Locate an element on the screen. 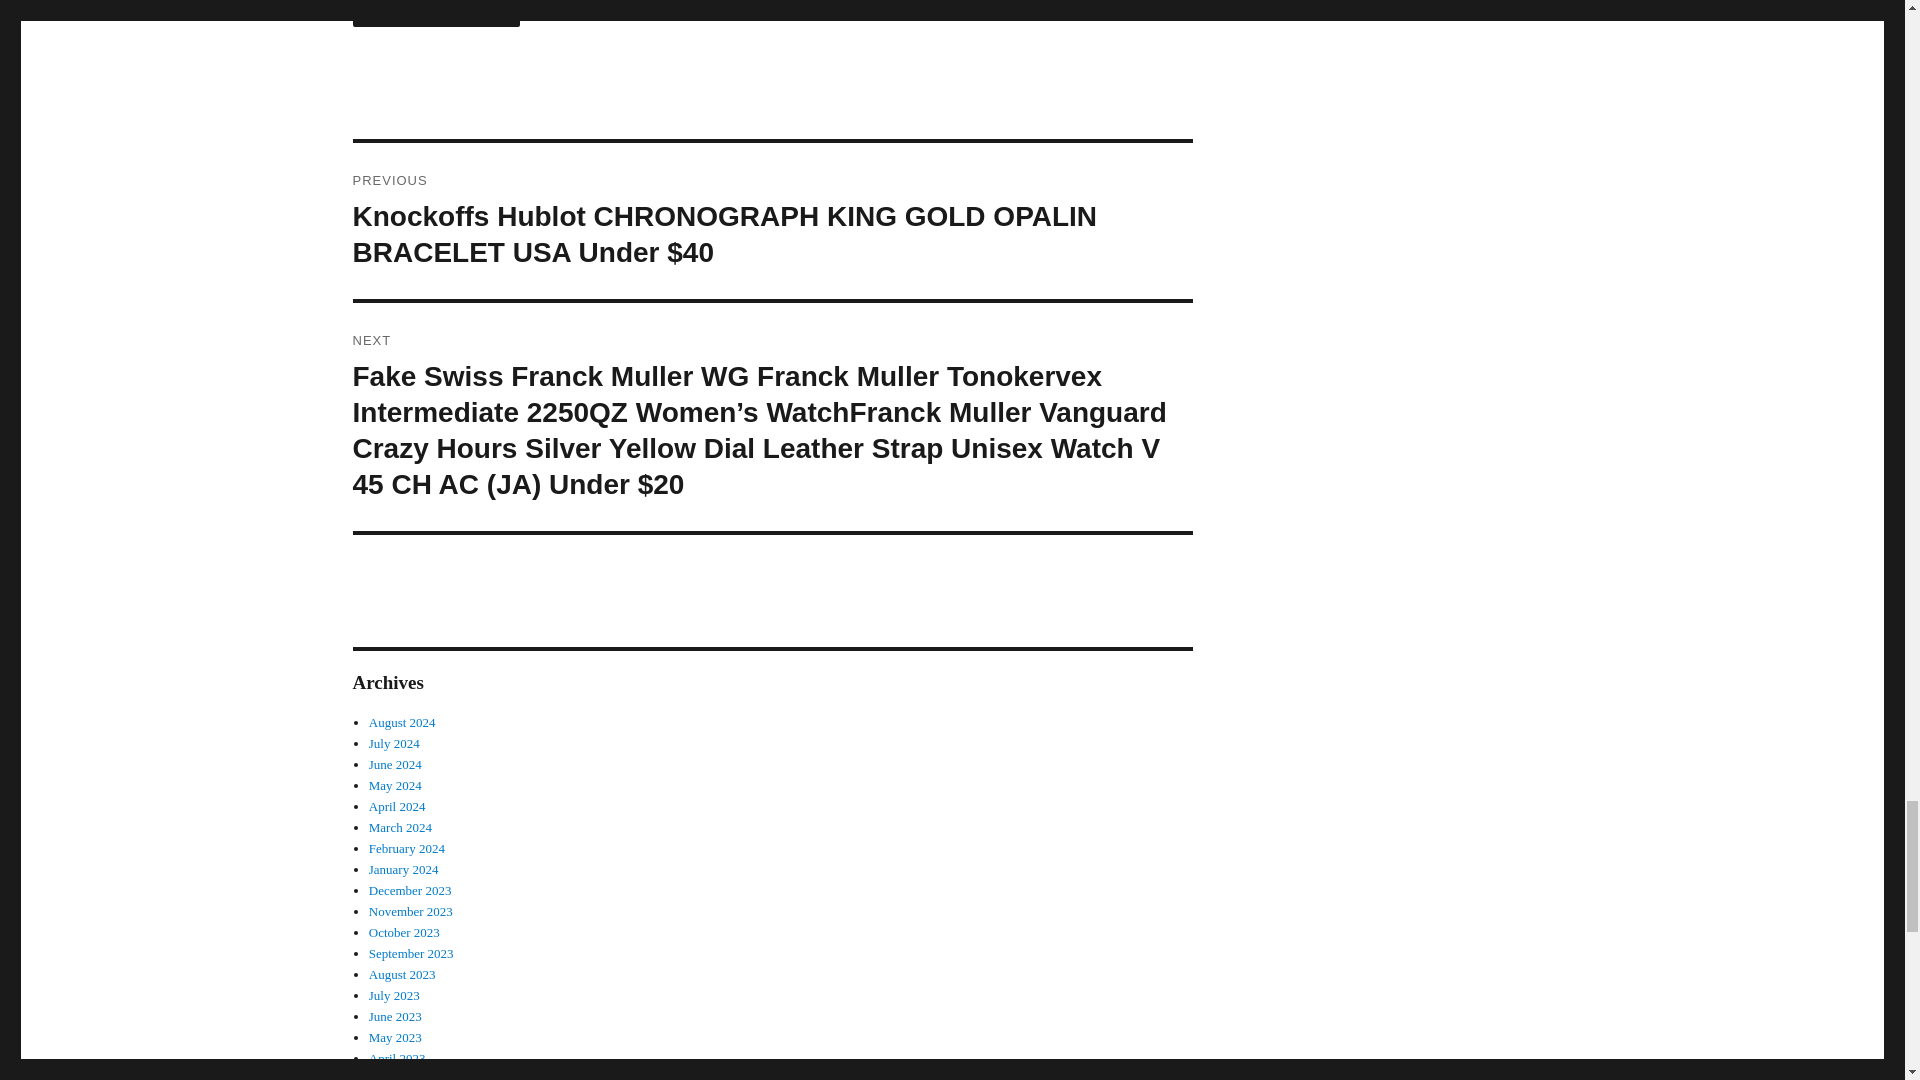 The width and height of the screenshot is (1920, 1080). January 2024 is located at coordinates (404, 868).